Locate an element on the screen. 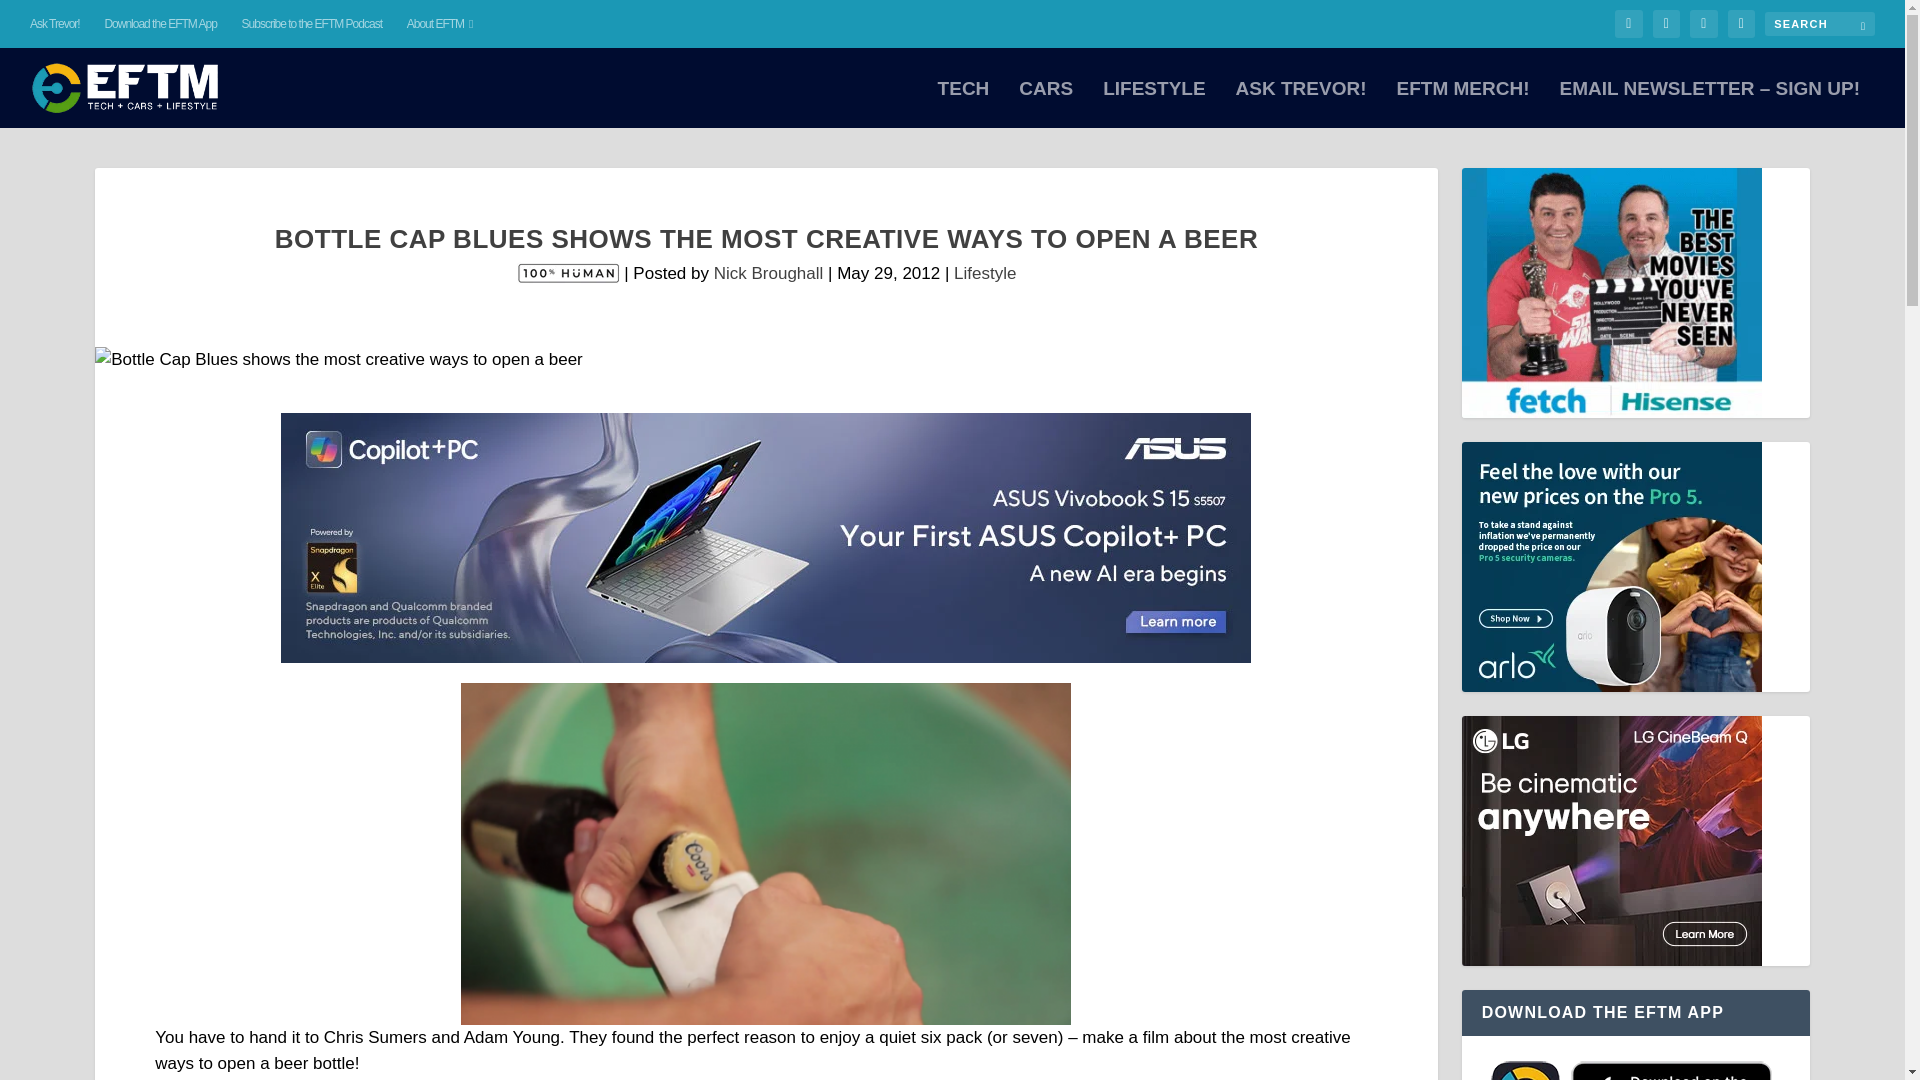 This screenshot has height=1080, width=1920. LIFESTYLE is located at coordinates (1154, 104).